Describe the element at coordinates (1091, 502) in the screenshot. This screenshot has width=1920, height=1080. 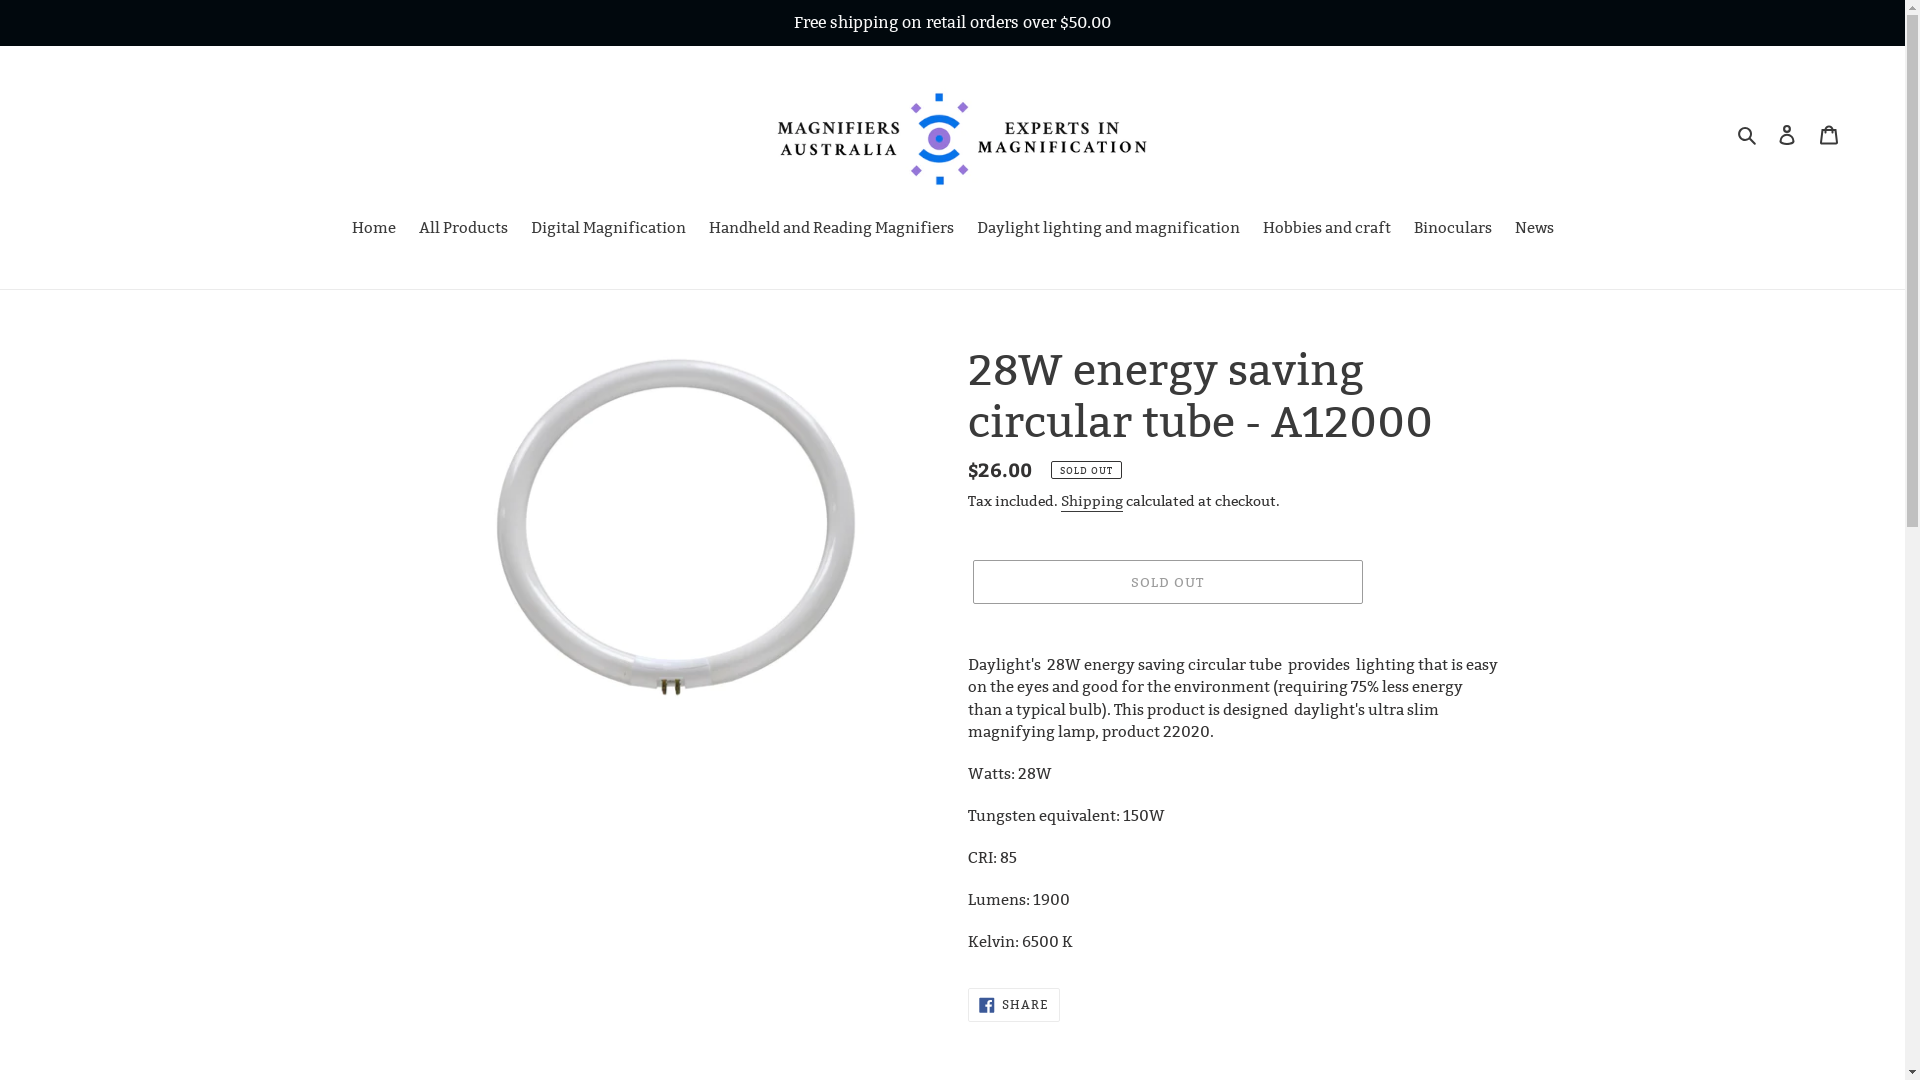
I see `Shipping` at that location.